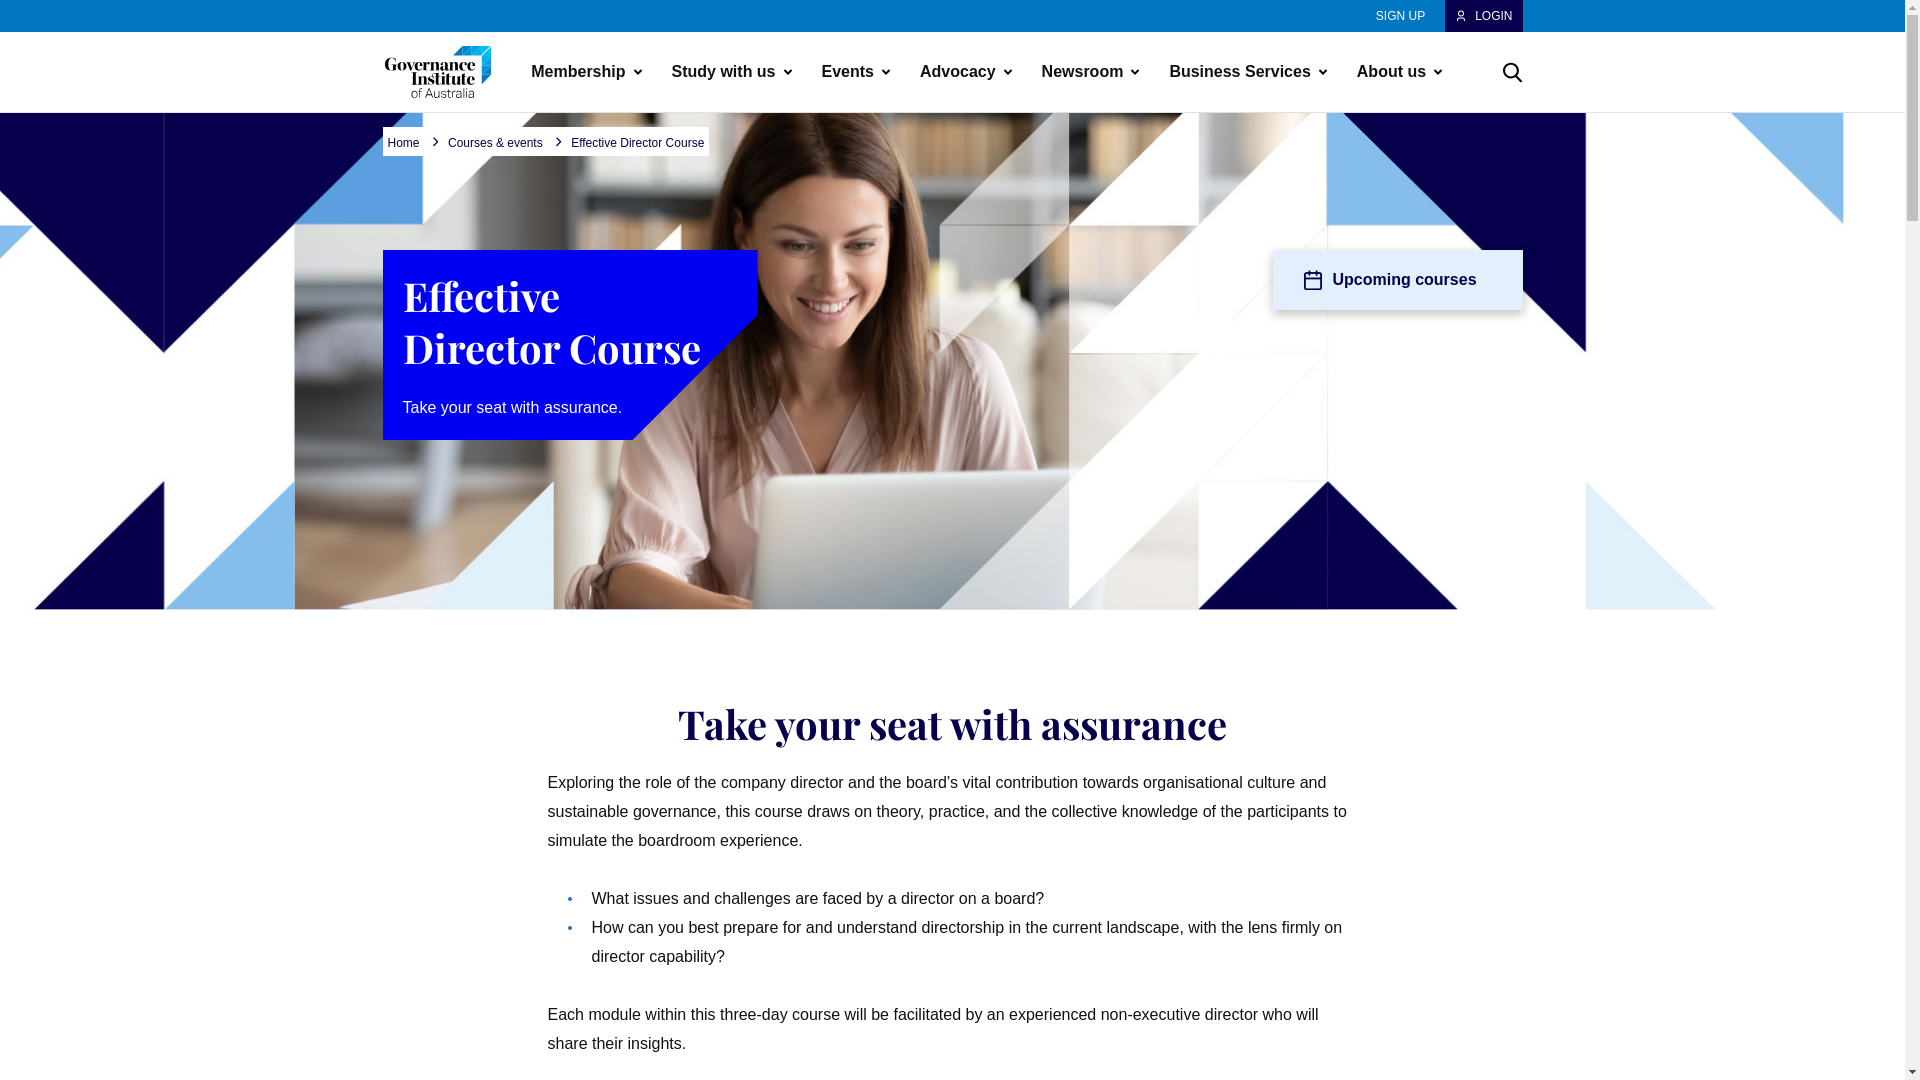 The image size is (1920, 1080). Describe the element at coordinates (1242, 72) in the screenshot. I see `Business Services` at that location.